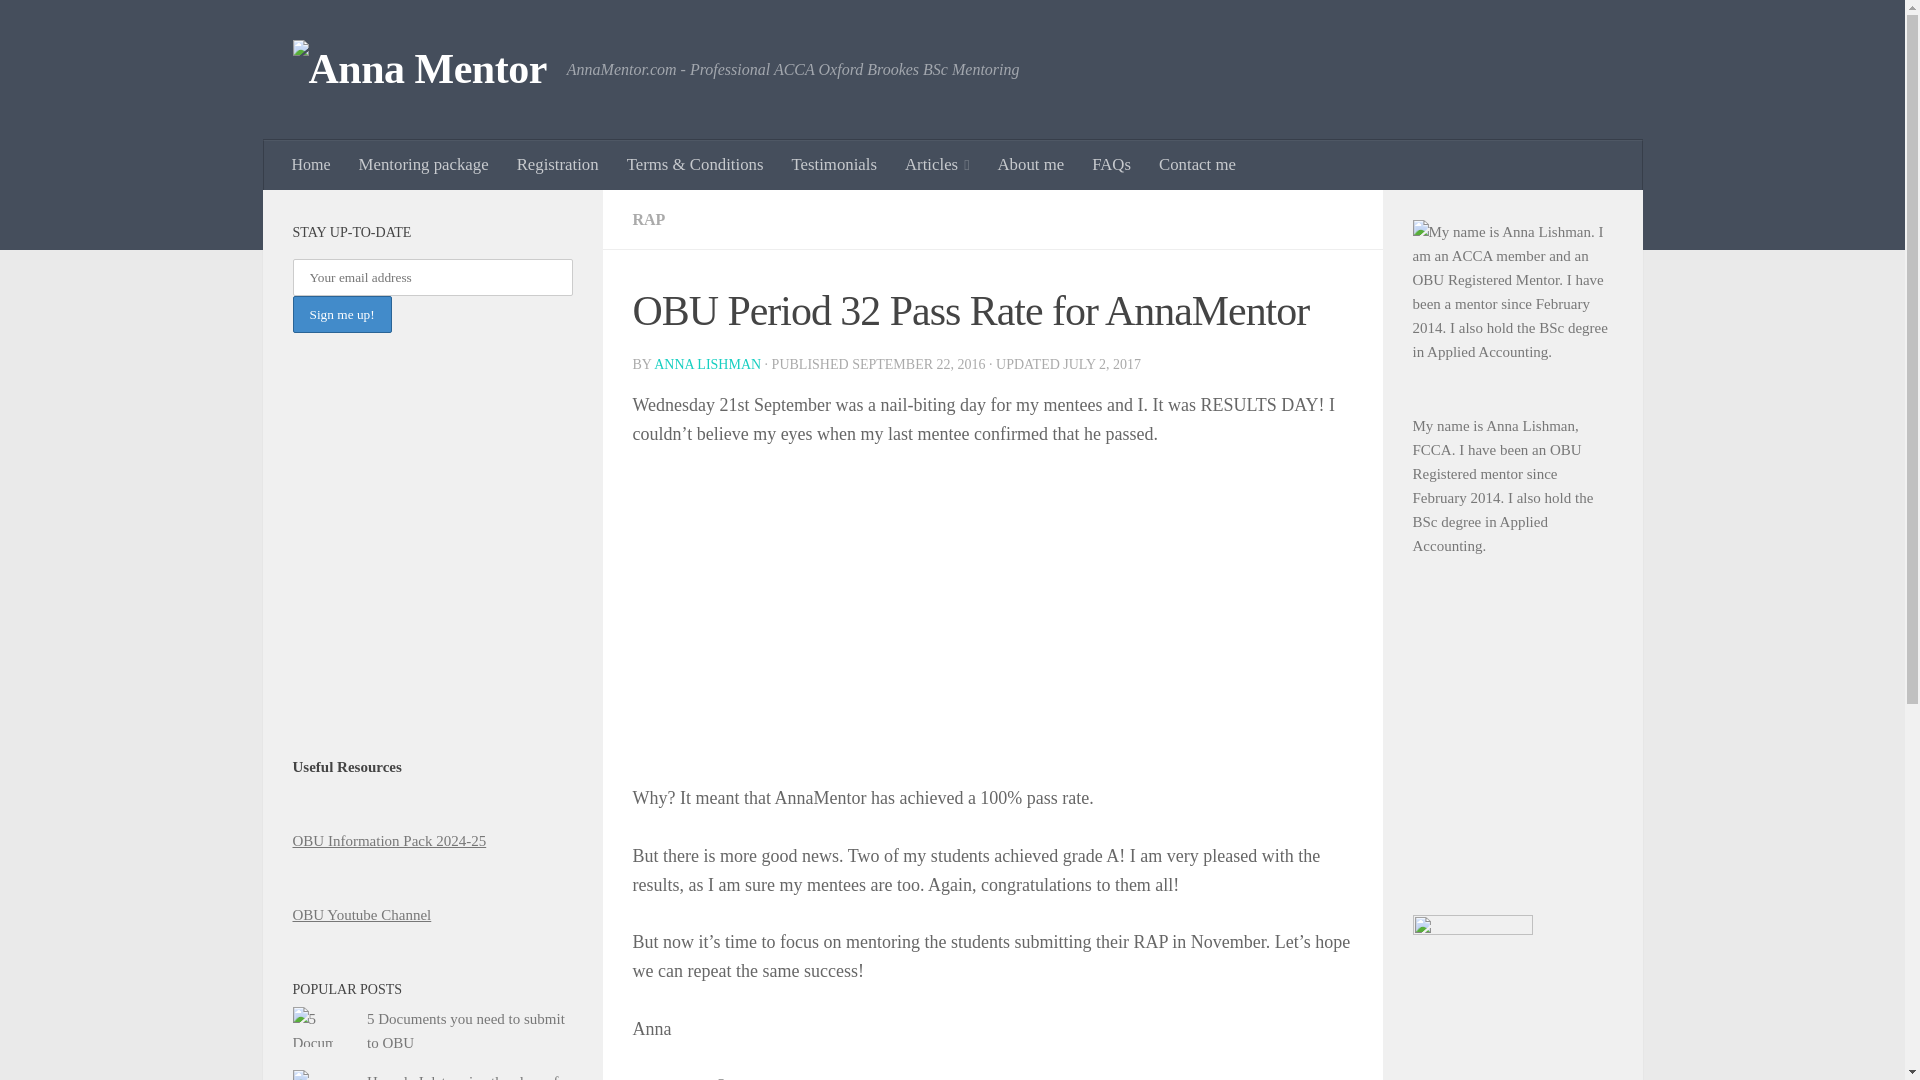 This screenshot has width=1920, height=1080. I want to click on FAQs, so click(1110, 165).